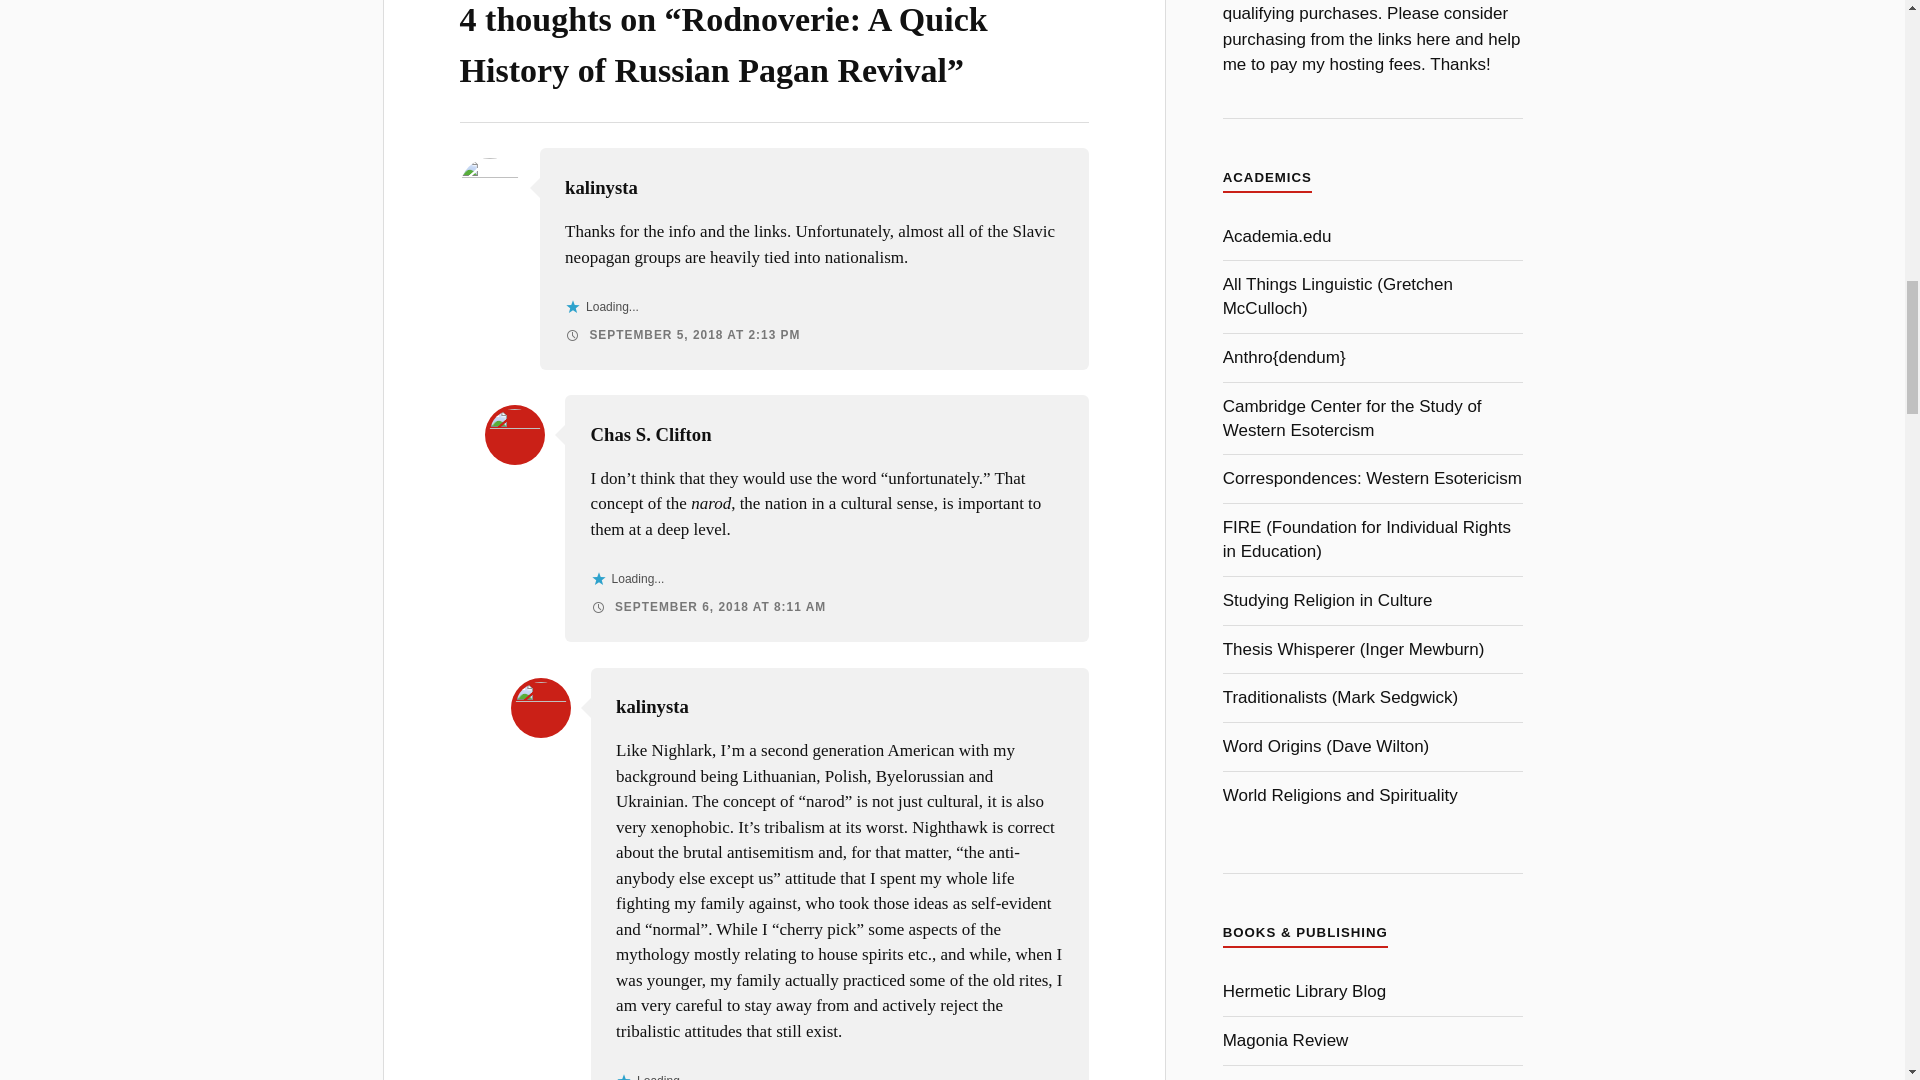 The height and width of the screenshot is (1080, 1920). Describe the element at coordinates (652, 434) in the screenshot. I see `Chas S. Clifton` at that location.